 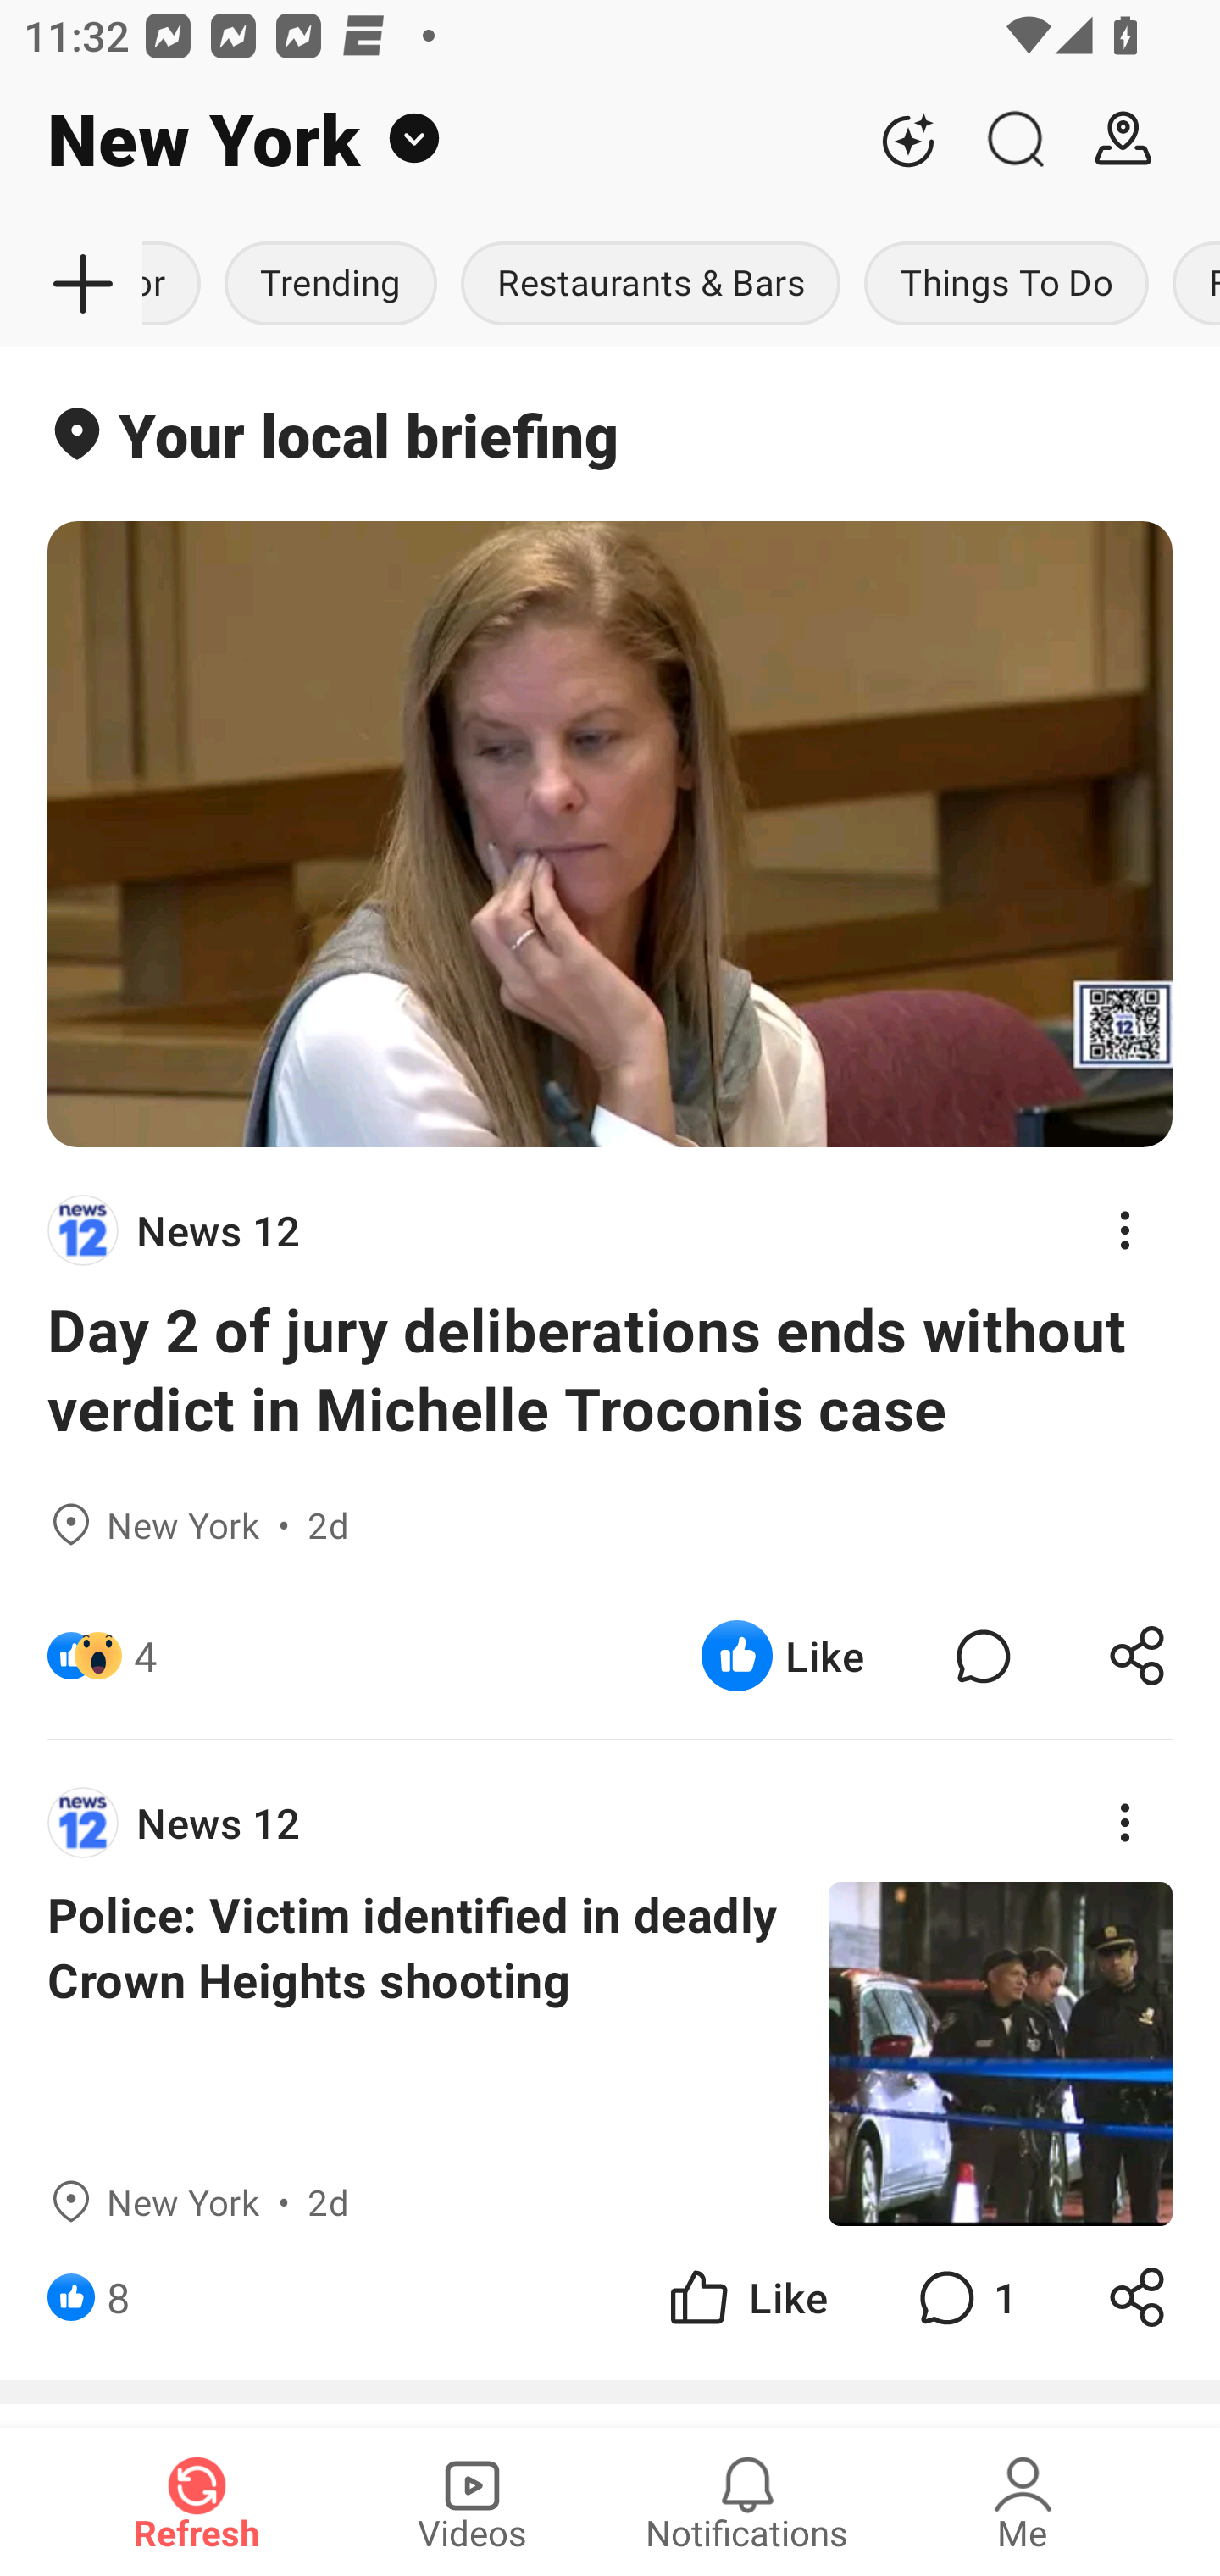 I want to click on Things To Do, so click(x=1006, y=285).